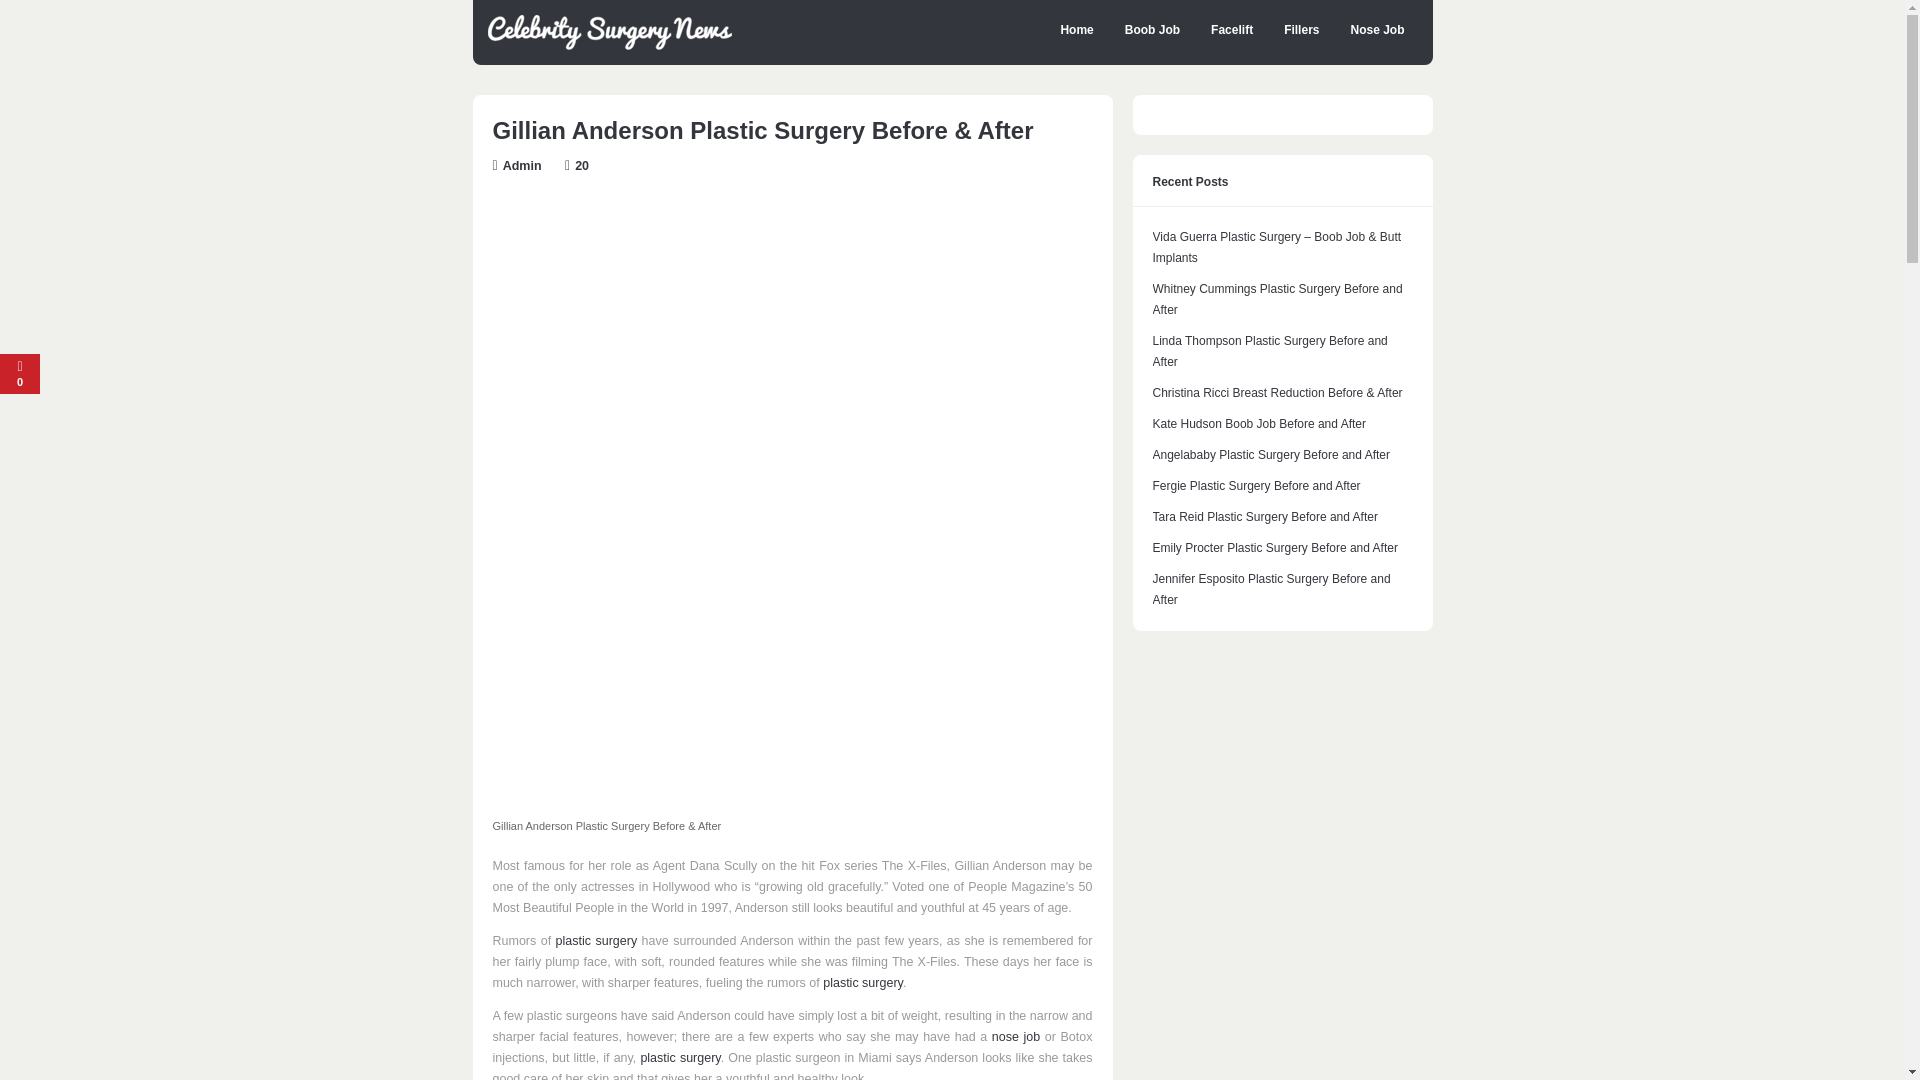  What do you see at coordinates (1016, 1037) in the screenshot?
I see `nose job` at bounding box center [1016, 1037].